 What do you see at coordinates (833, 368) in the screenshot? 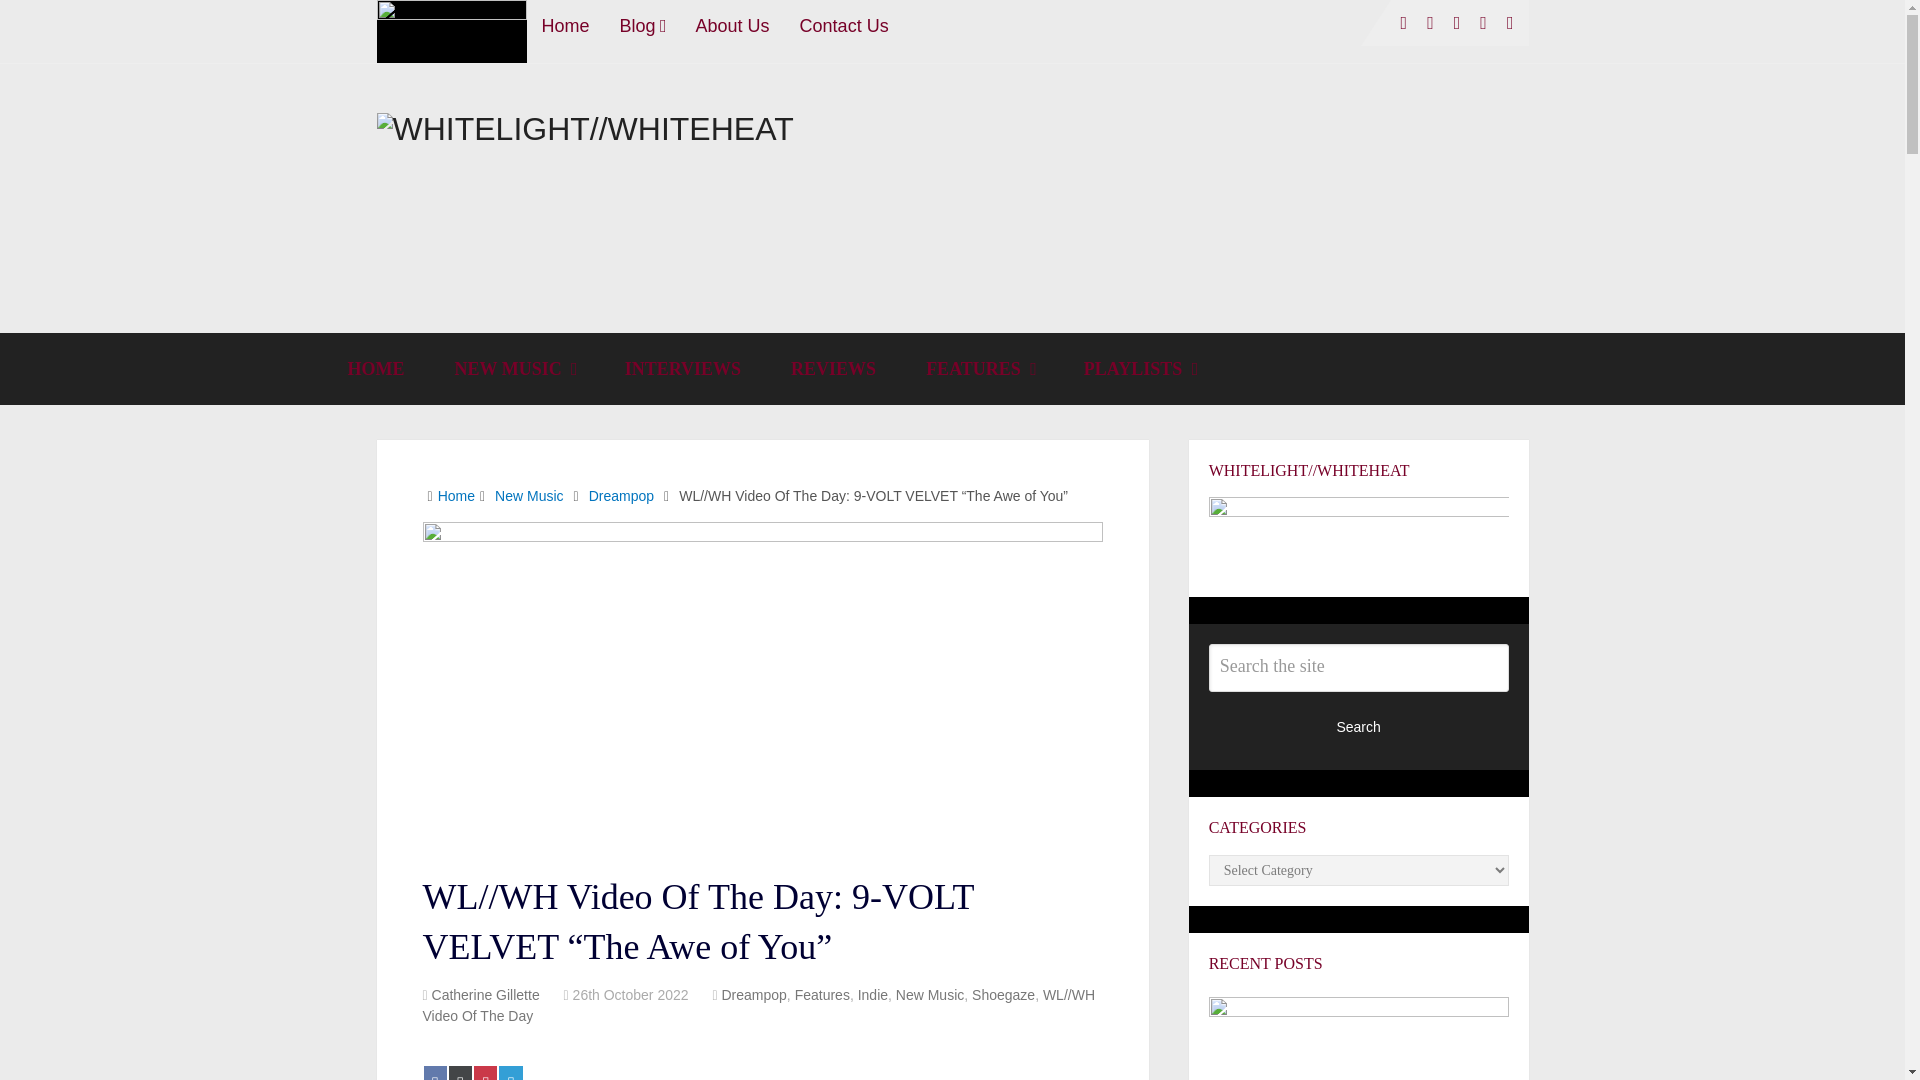
I see `REVIEWS` at bounding box center [833, 368].